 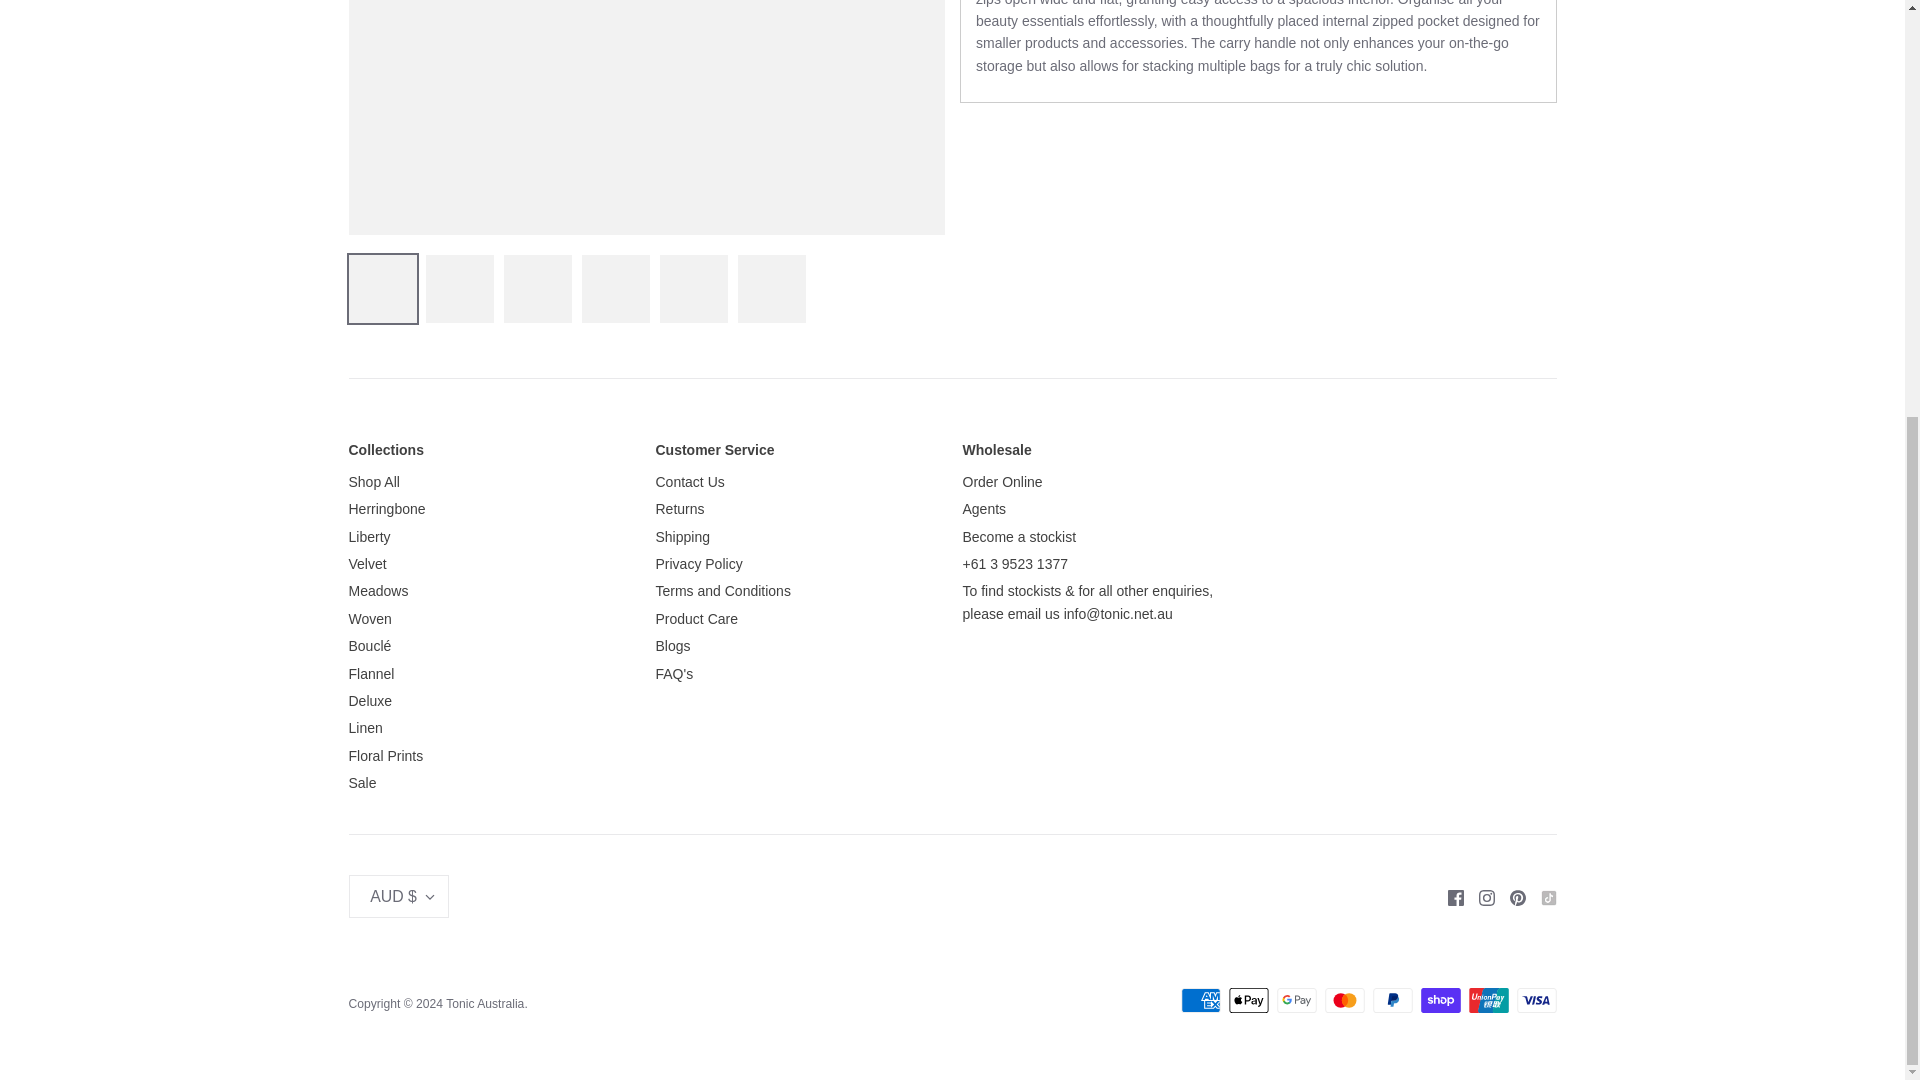 What do you see at coordinates (1440, 1000) in the screenshot?
I see `Shop Pay` at bounding box center [1440, 1000].